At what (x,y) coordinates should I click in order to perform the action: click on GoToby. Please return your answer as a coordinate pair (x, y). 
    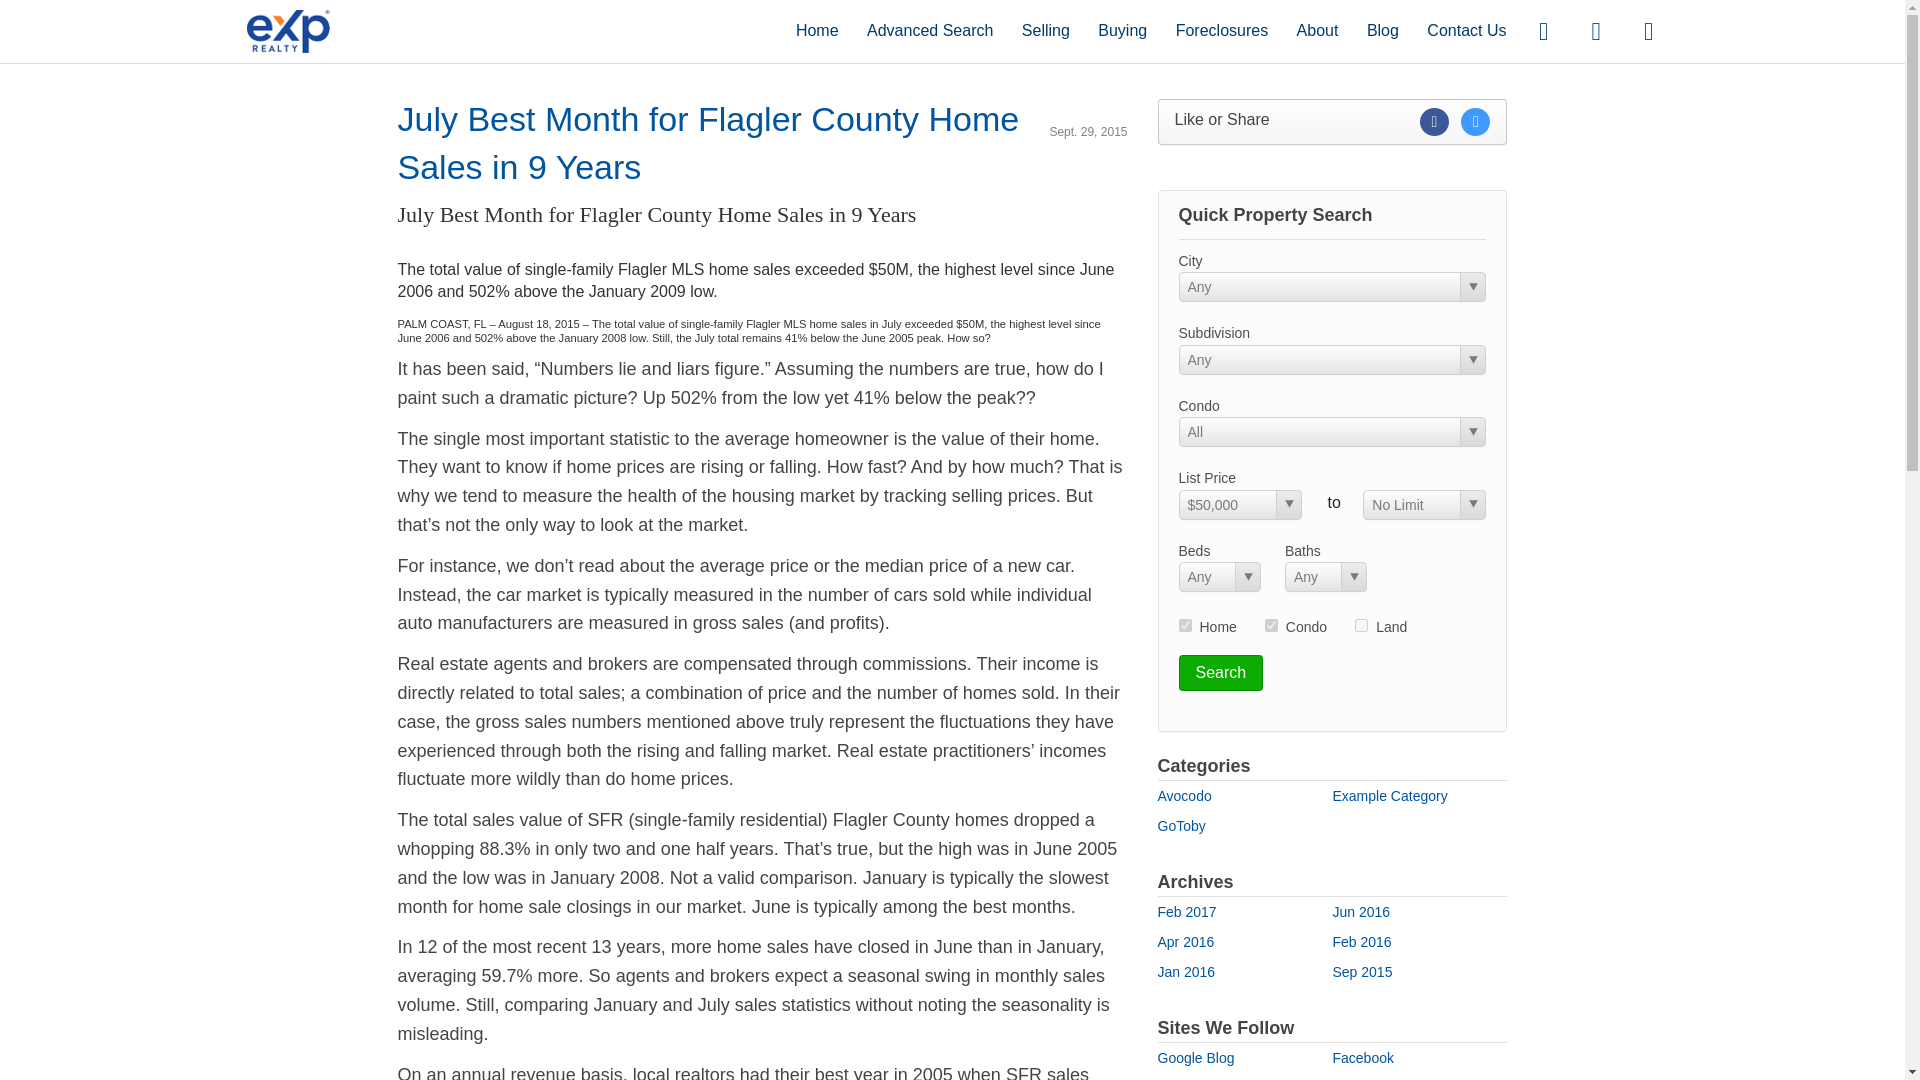
    Looking at the image, I should click on (1181, 825).